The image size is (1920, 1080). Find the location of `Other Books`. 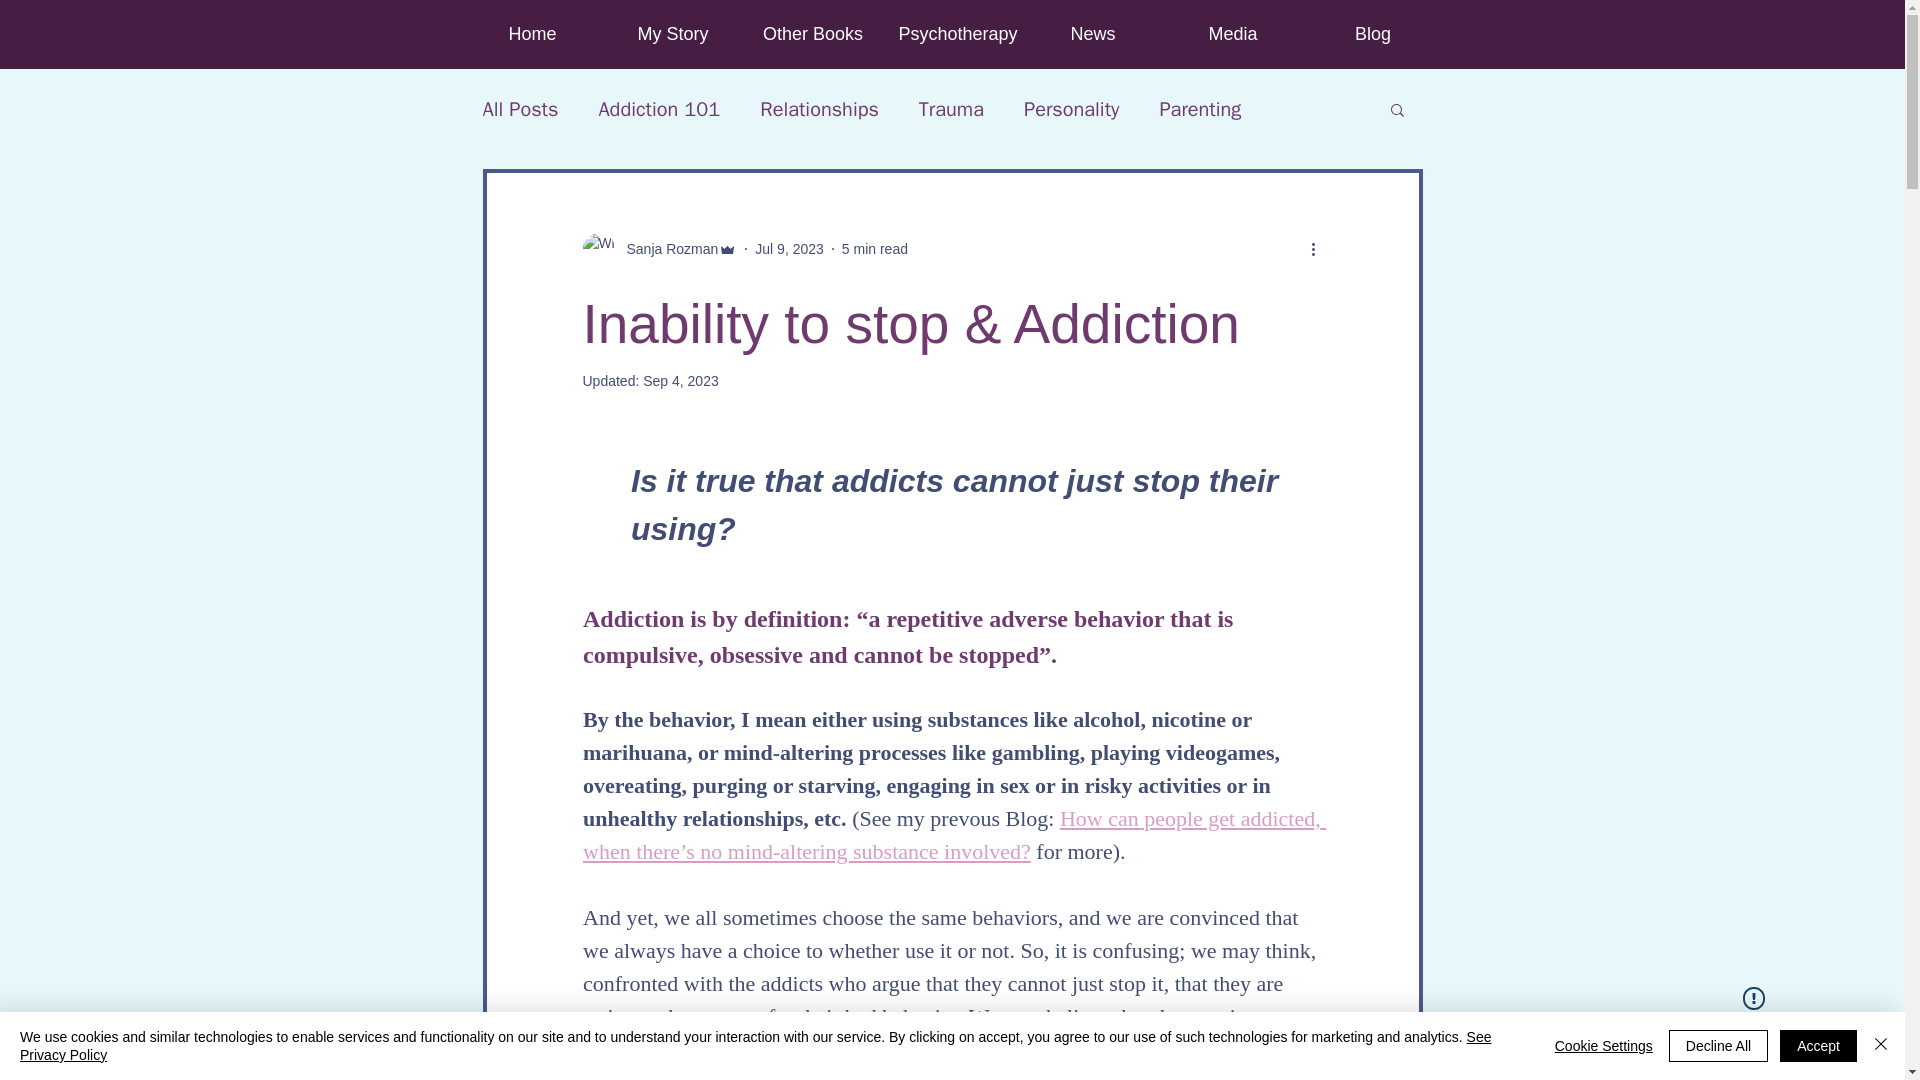

Other Books is located at coordinates (811, 34).